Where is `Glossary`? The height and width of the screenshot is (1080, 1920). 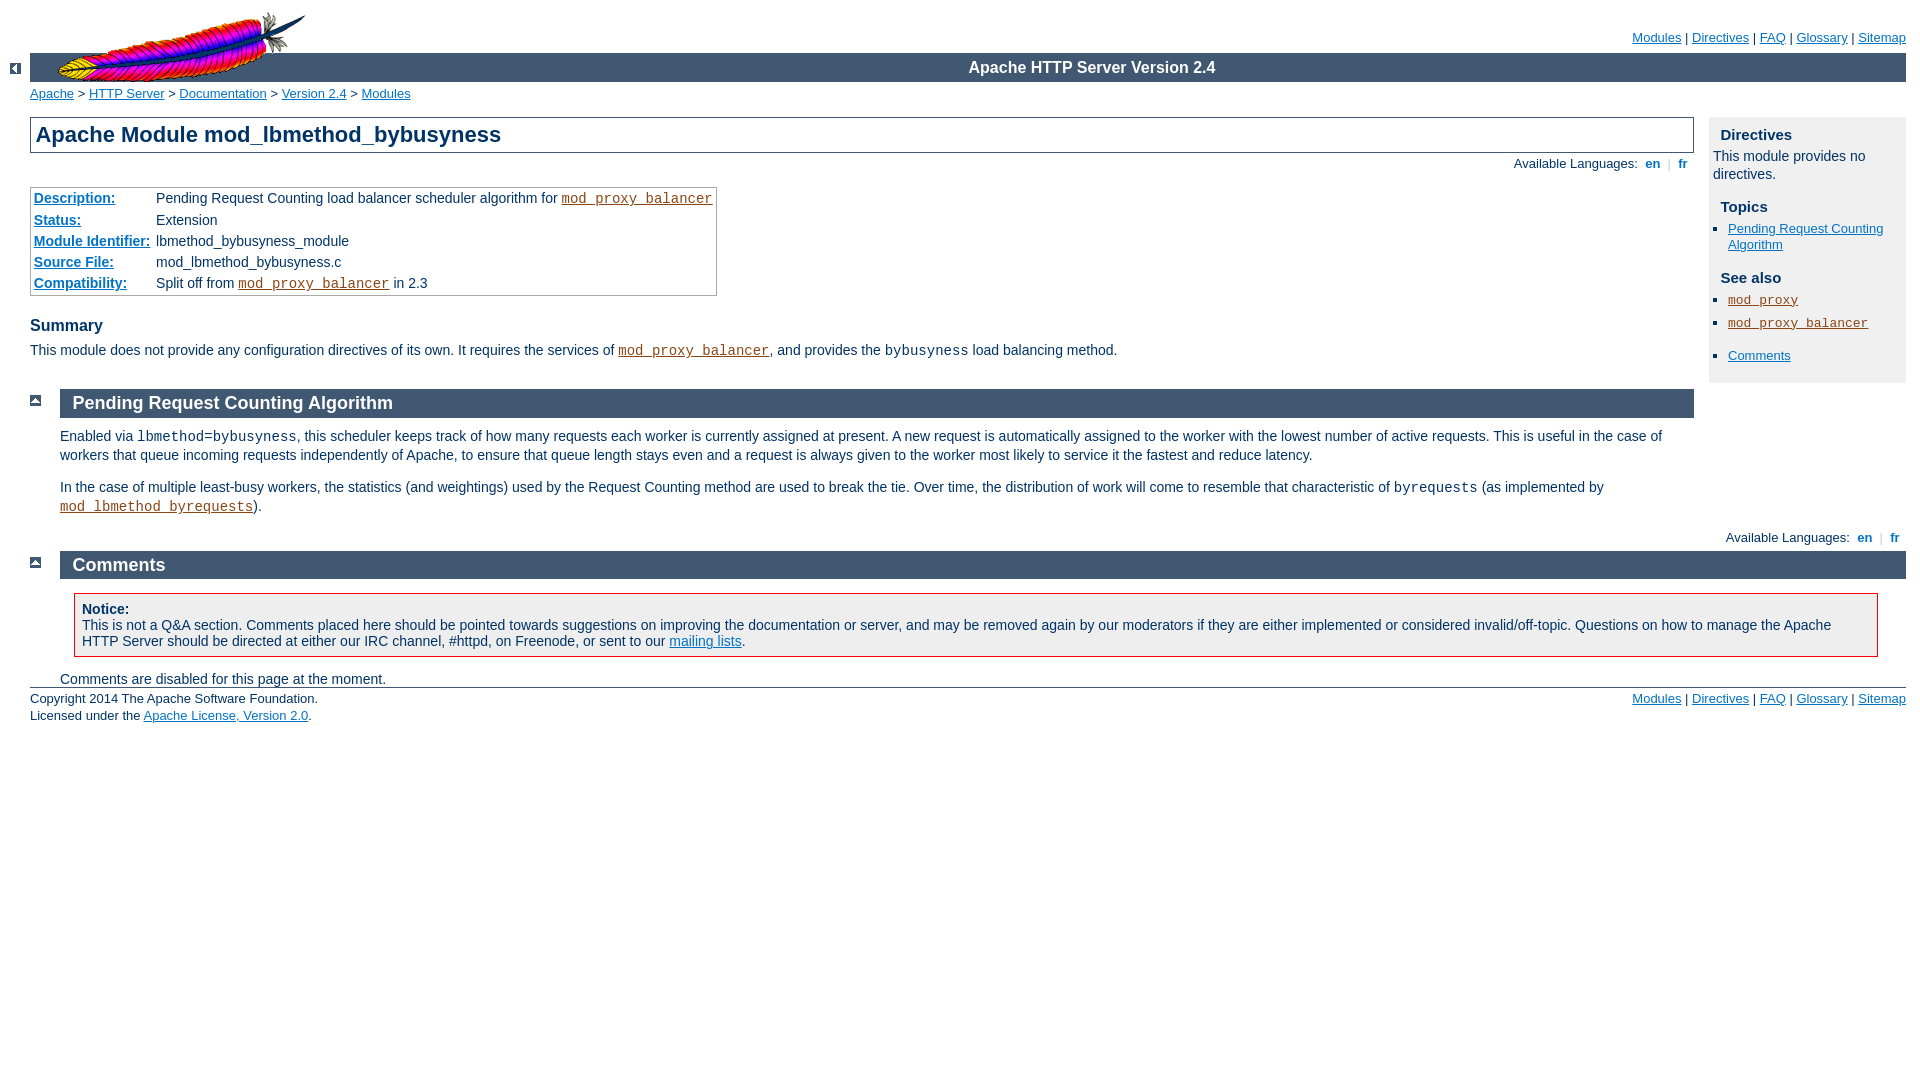
Glossary is located at coordinates (1822, 38).